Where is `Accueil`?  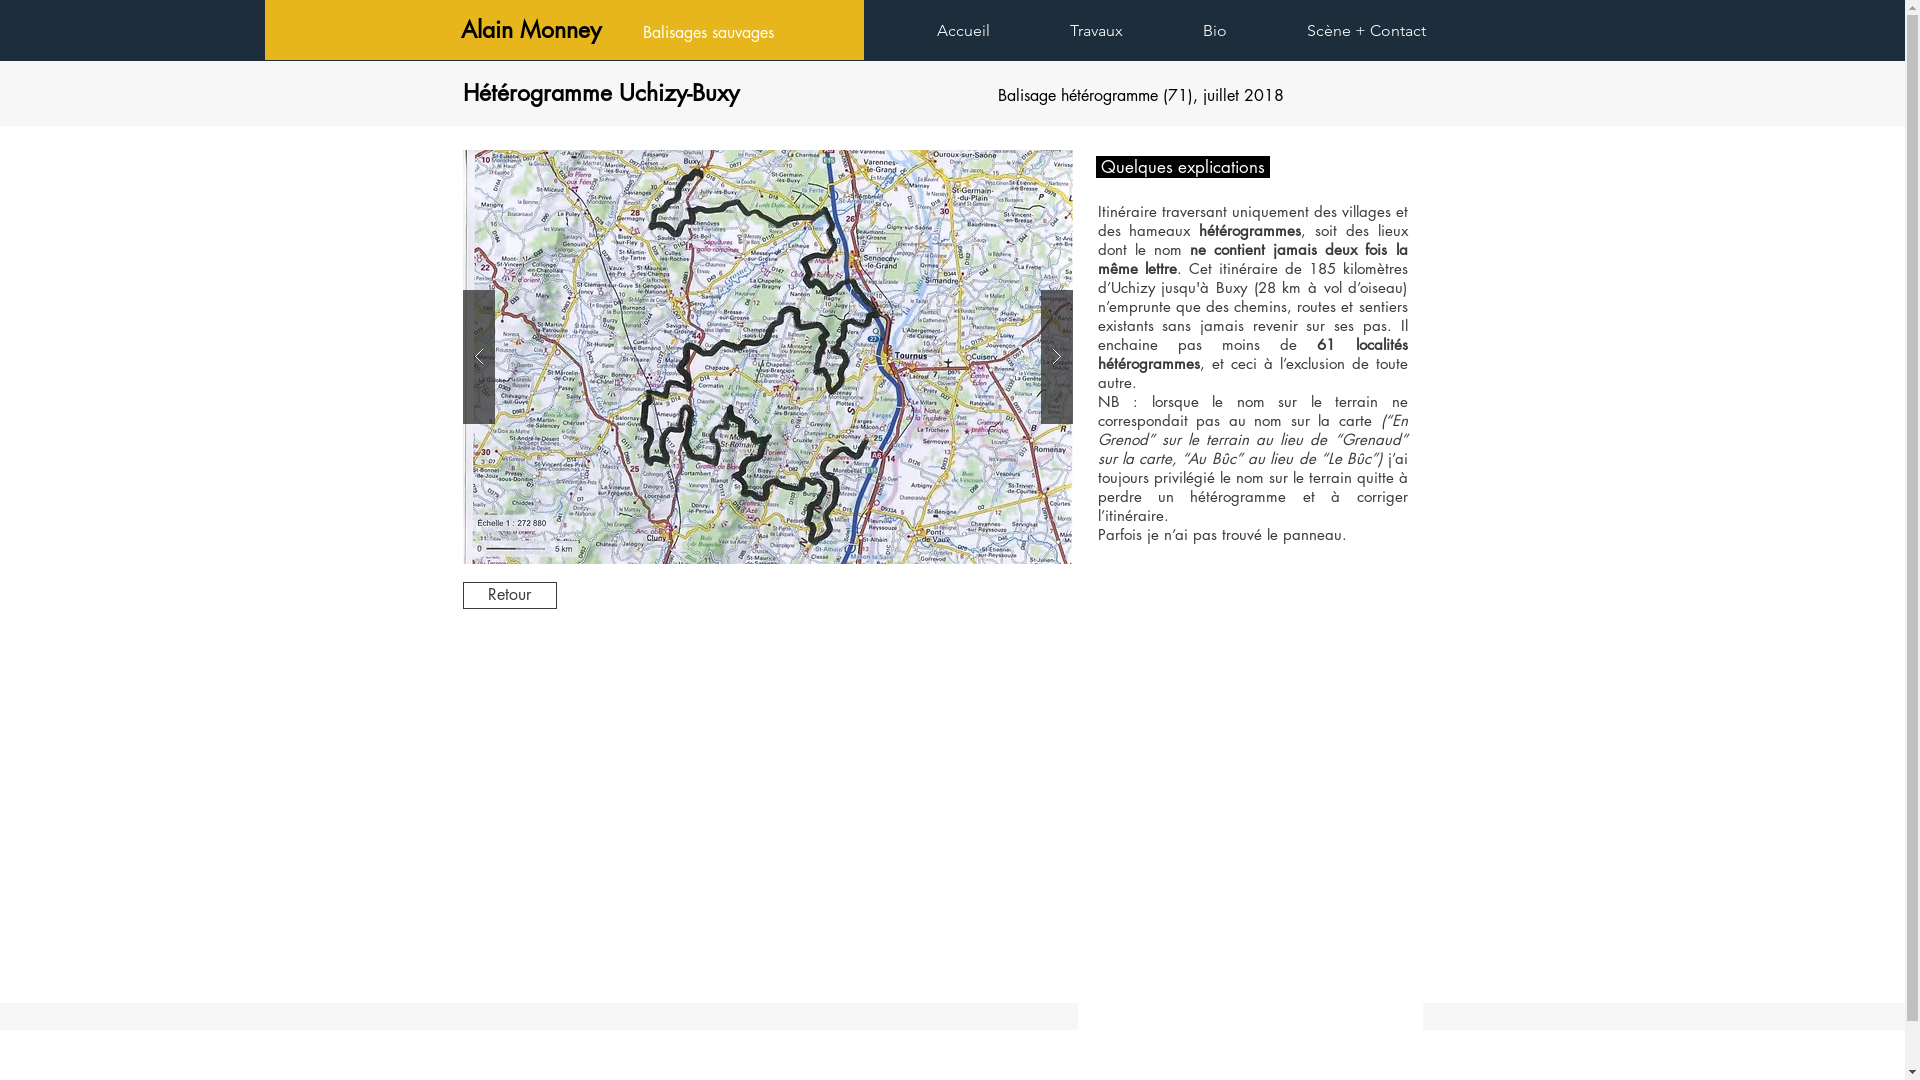
Accueil is located at coordinates (988, 30).